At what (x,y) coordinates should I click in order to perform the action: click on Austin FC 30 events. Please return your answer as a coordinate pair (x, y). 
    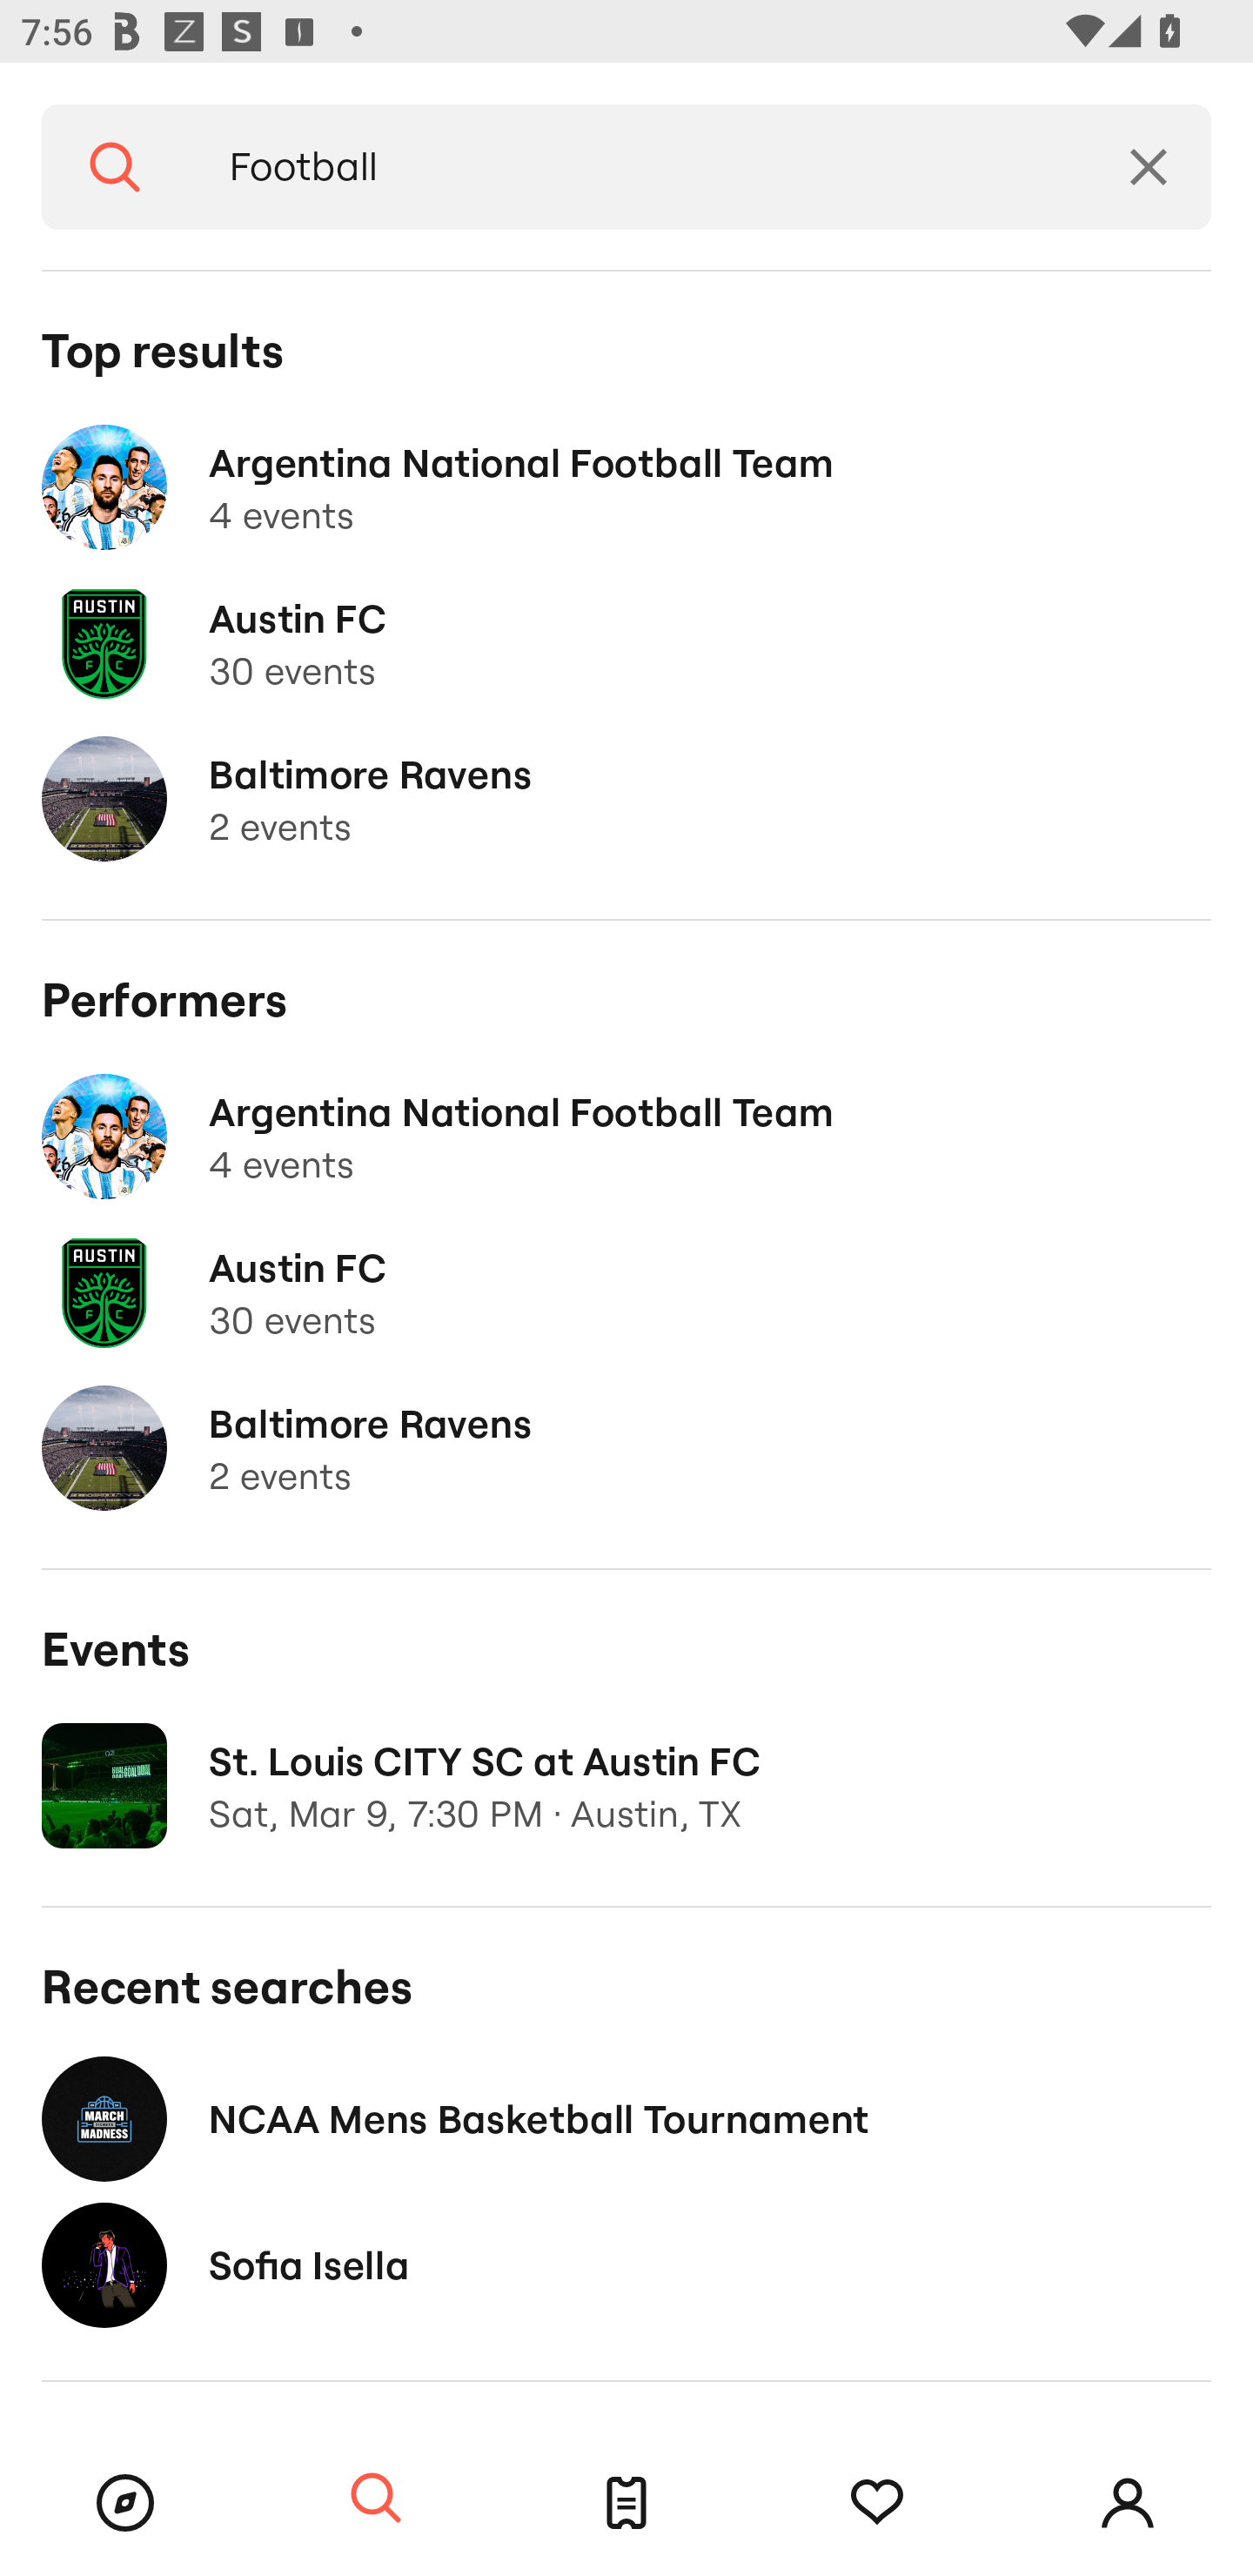
    Looking at the image, I should click on (626, 1293).